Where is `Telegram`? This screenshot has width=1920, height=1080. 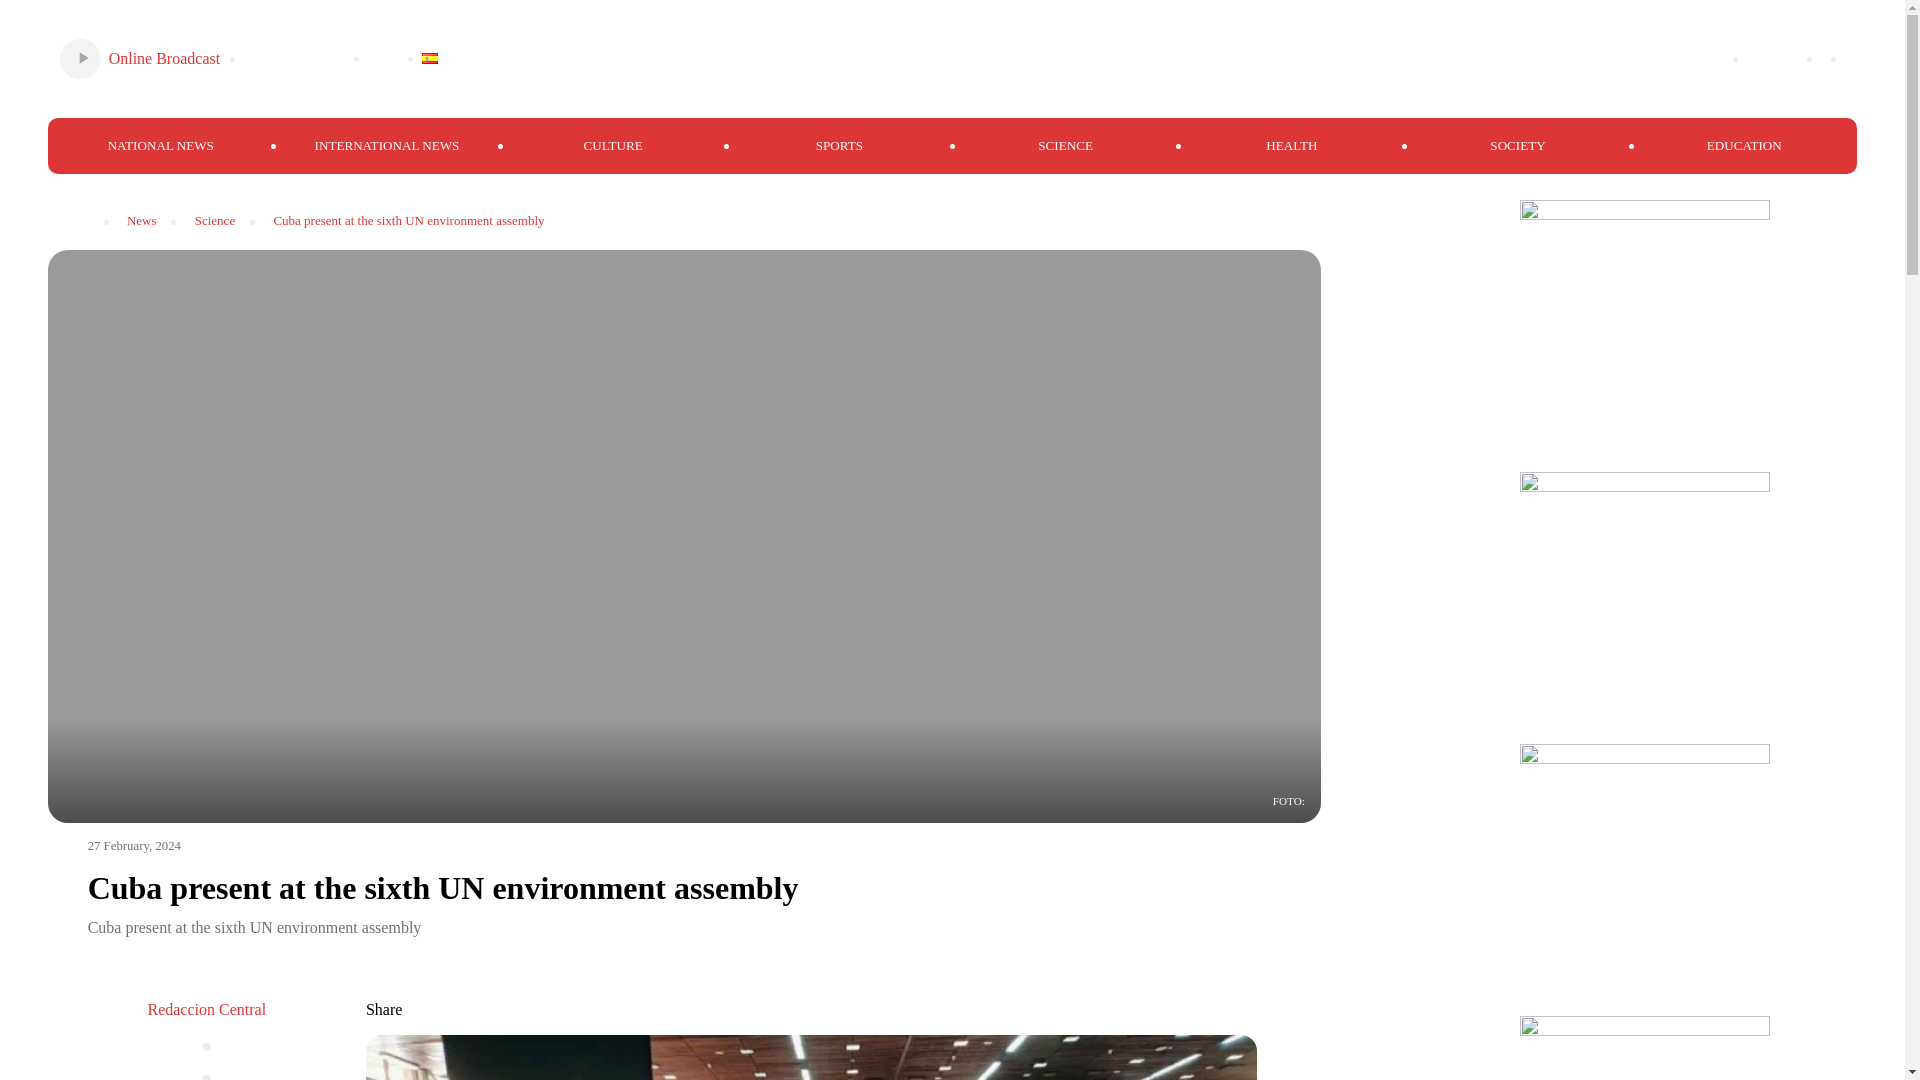 Telegram is located at coordinates (1634, 58).